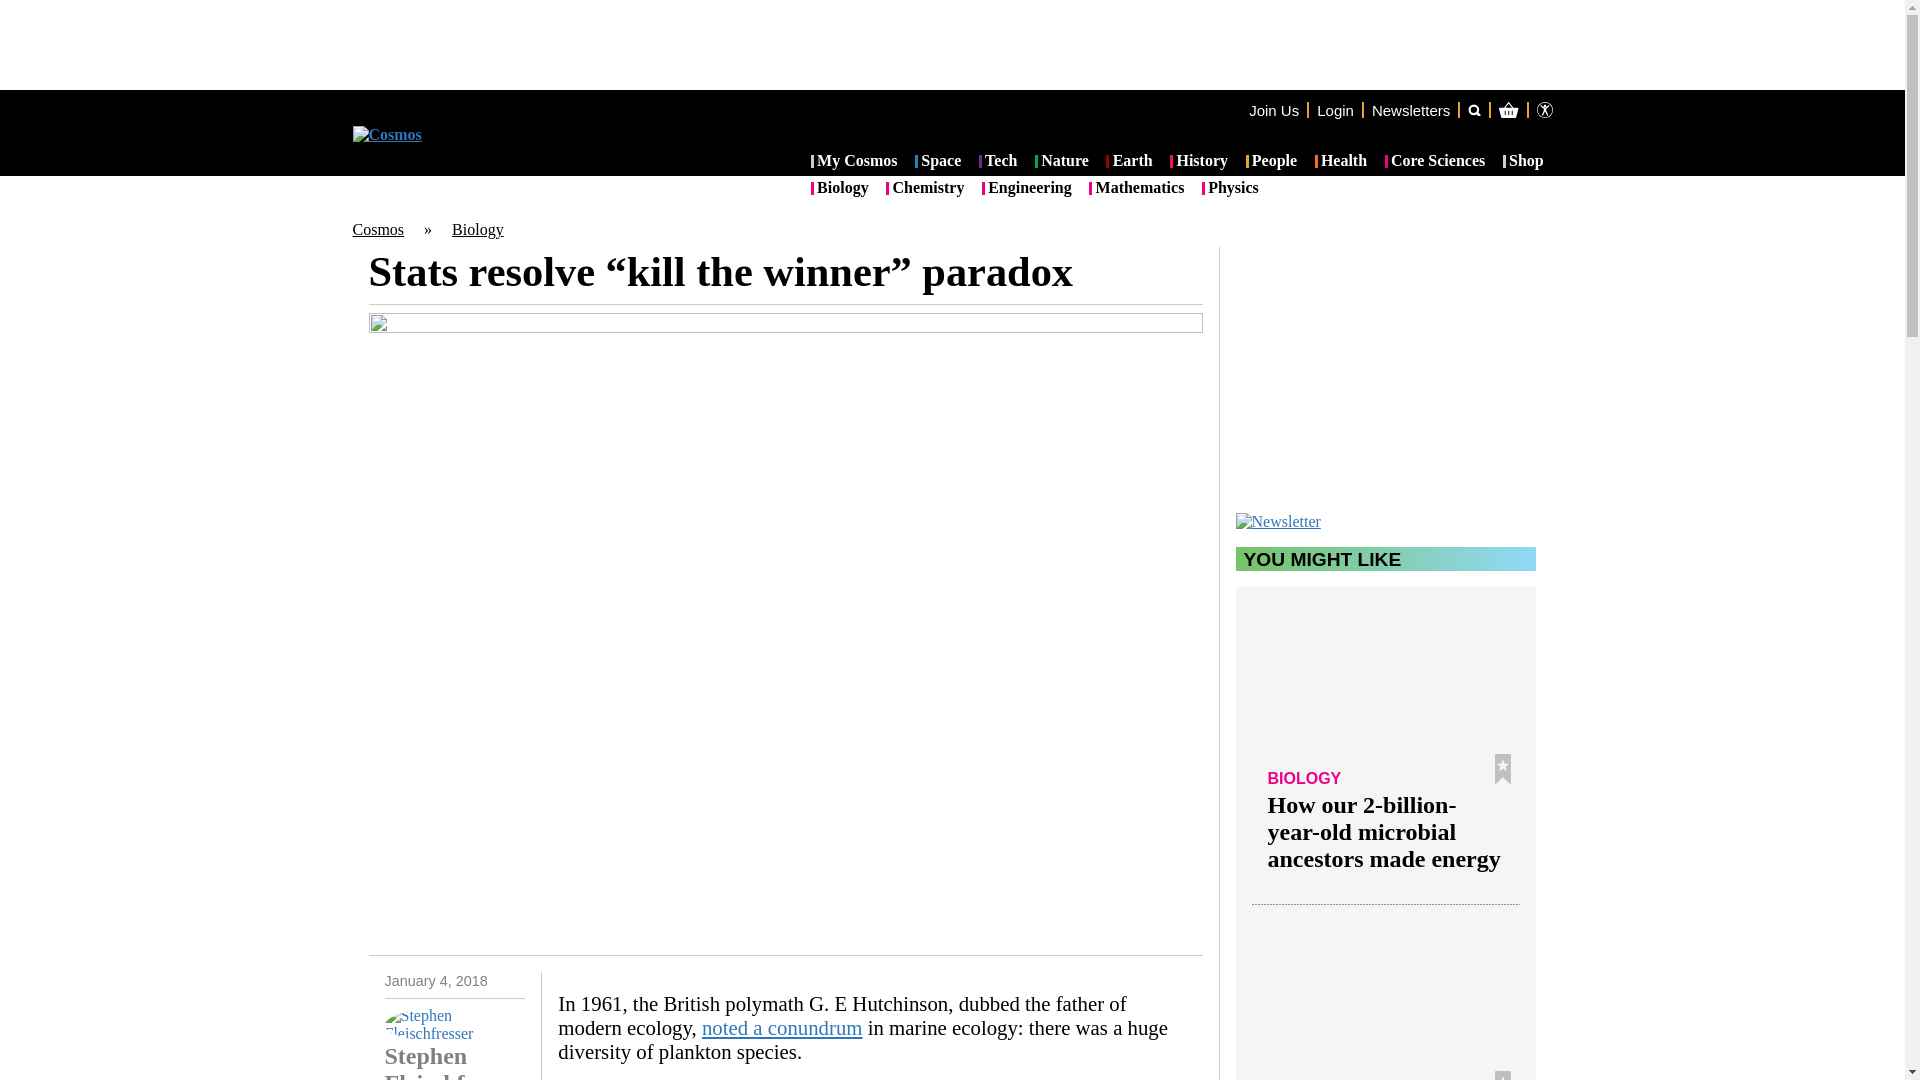 The height and width of the screenshot is (1080, 1920). Describe the element at coordinates (1274, 109) in the screenshot. I see `Join Us` at that location.